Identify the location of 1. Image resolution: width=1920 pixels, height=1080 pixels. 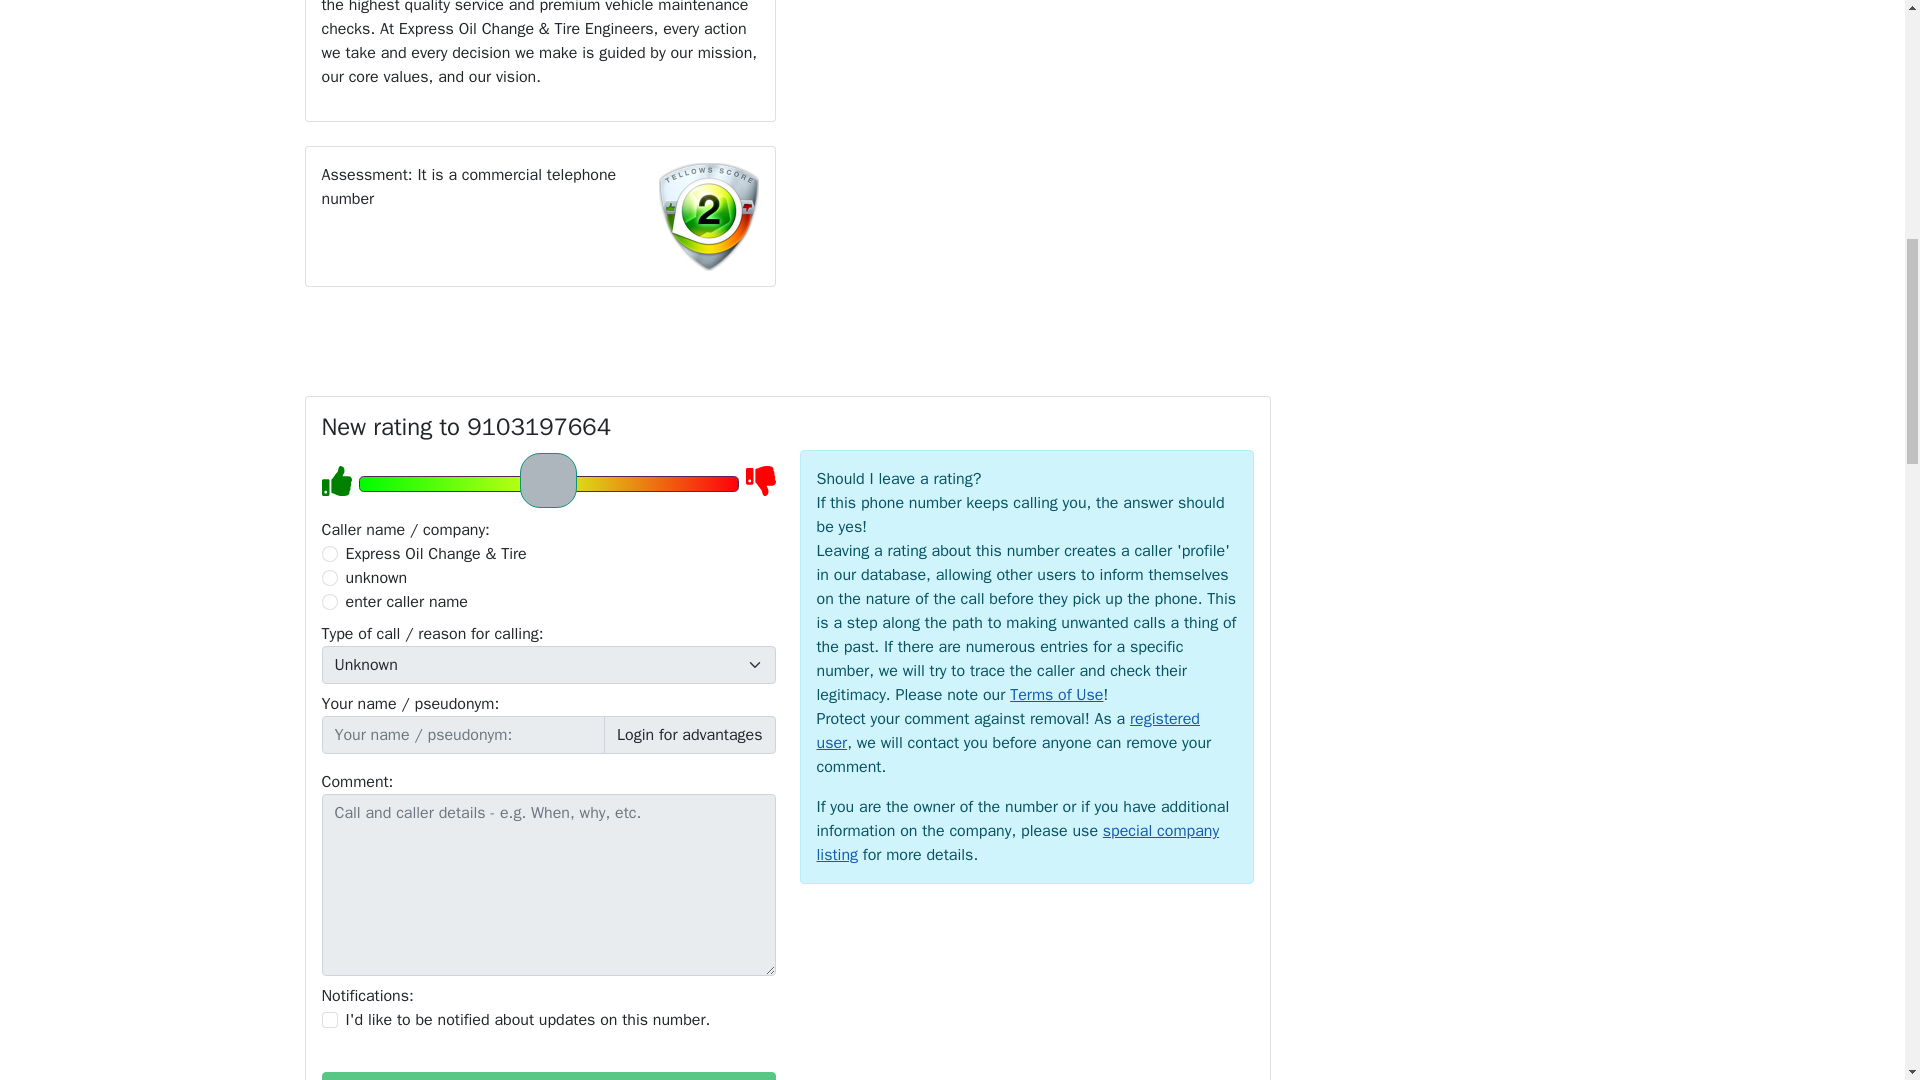
(330, 1020).